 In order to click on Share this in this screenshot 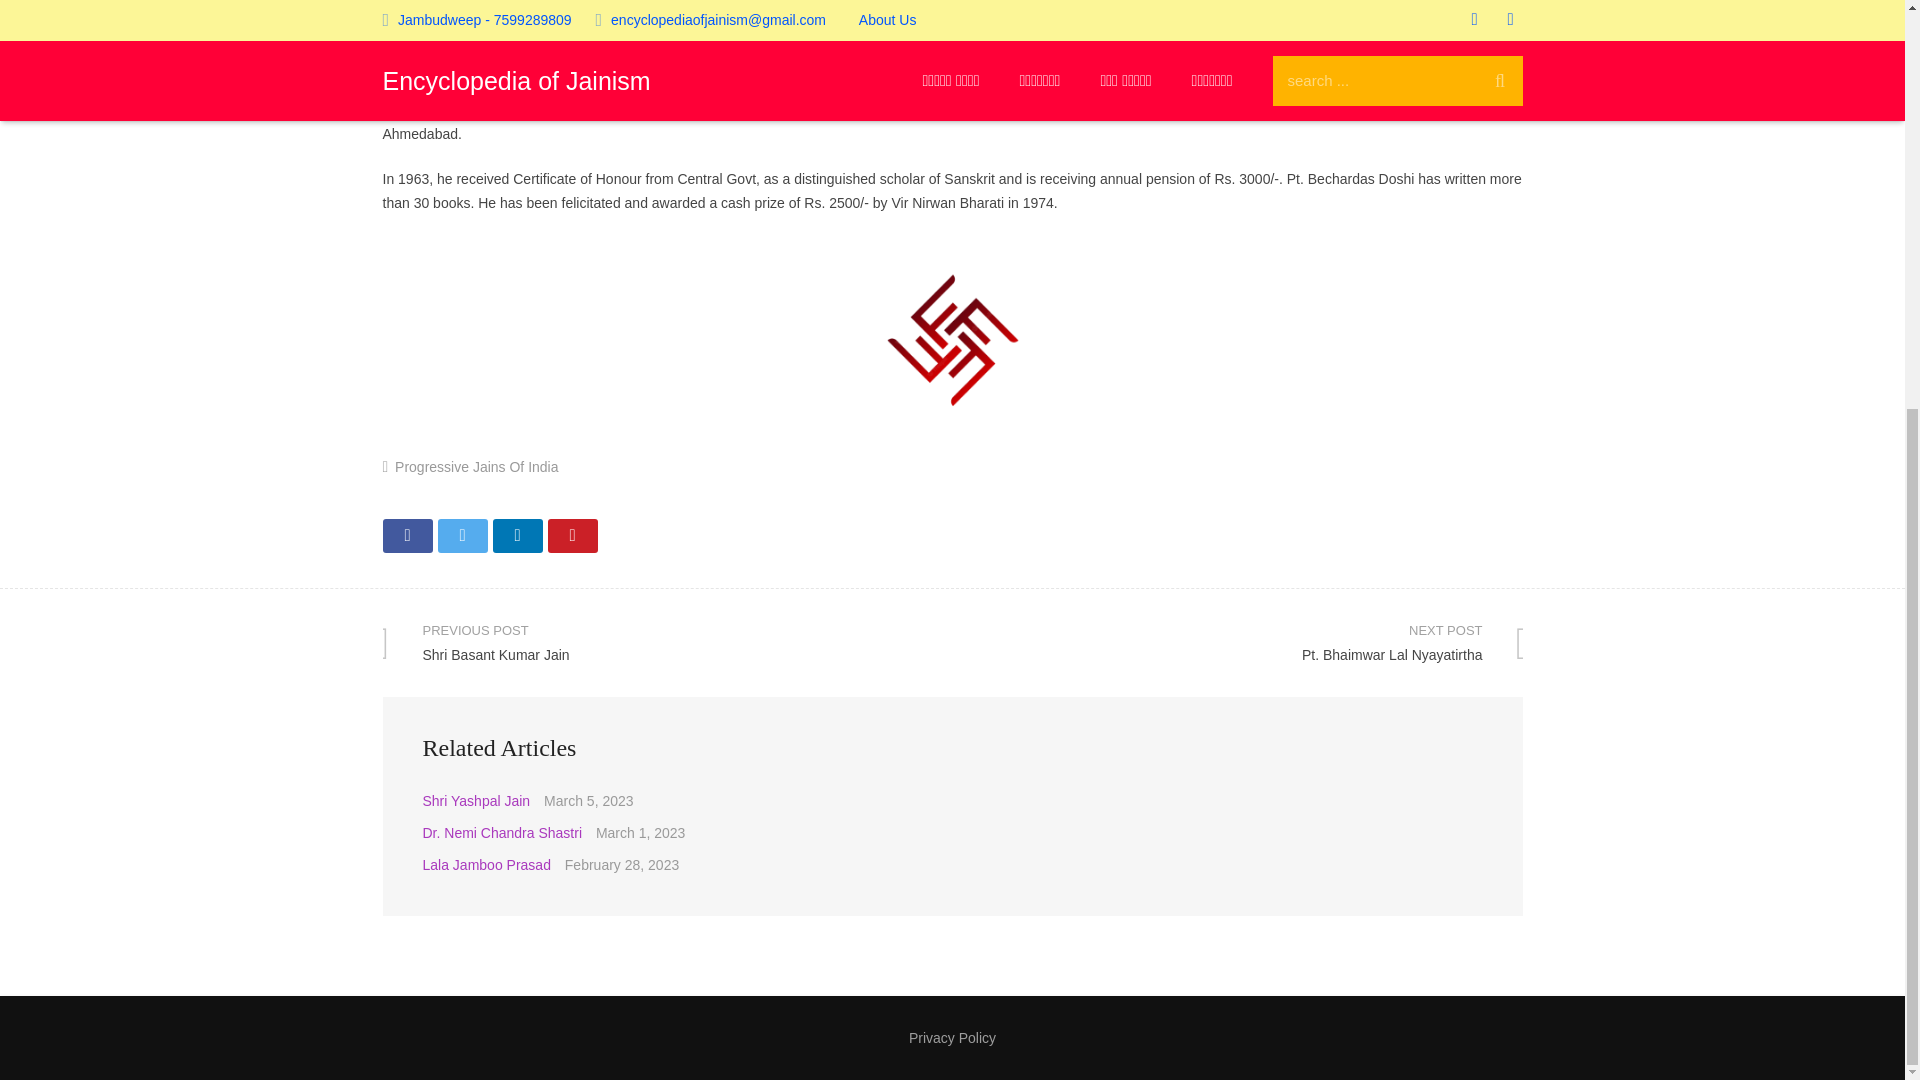, I will do `click(476, 800)`.